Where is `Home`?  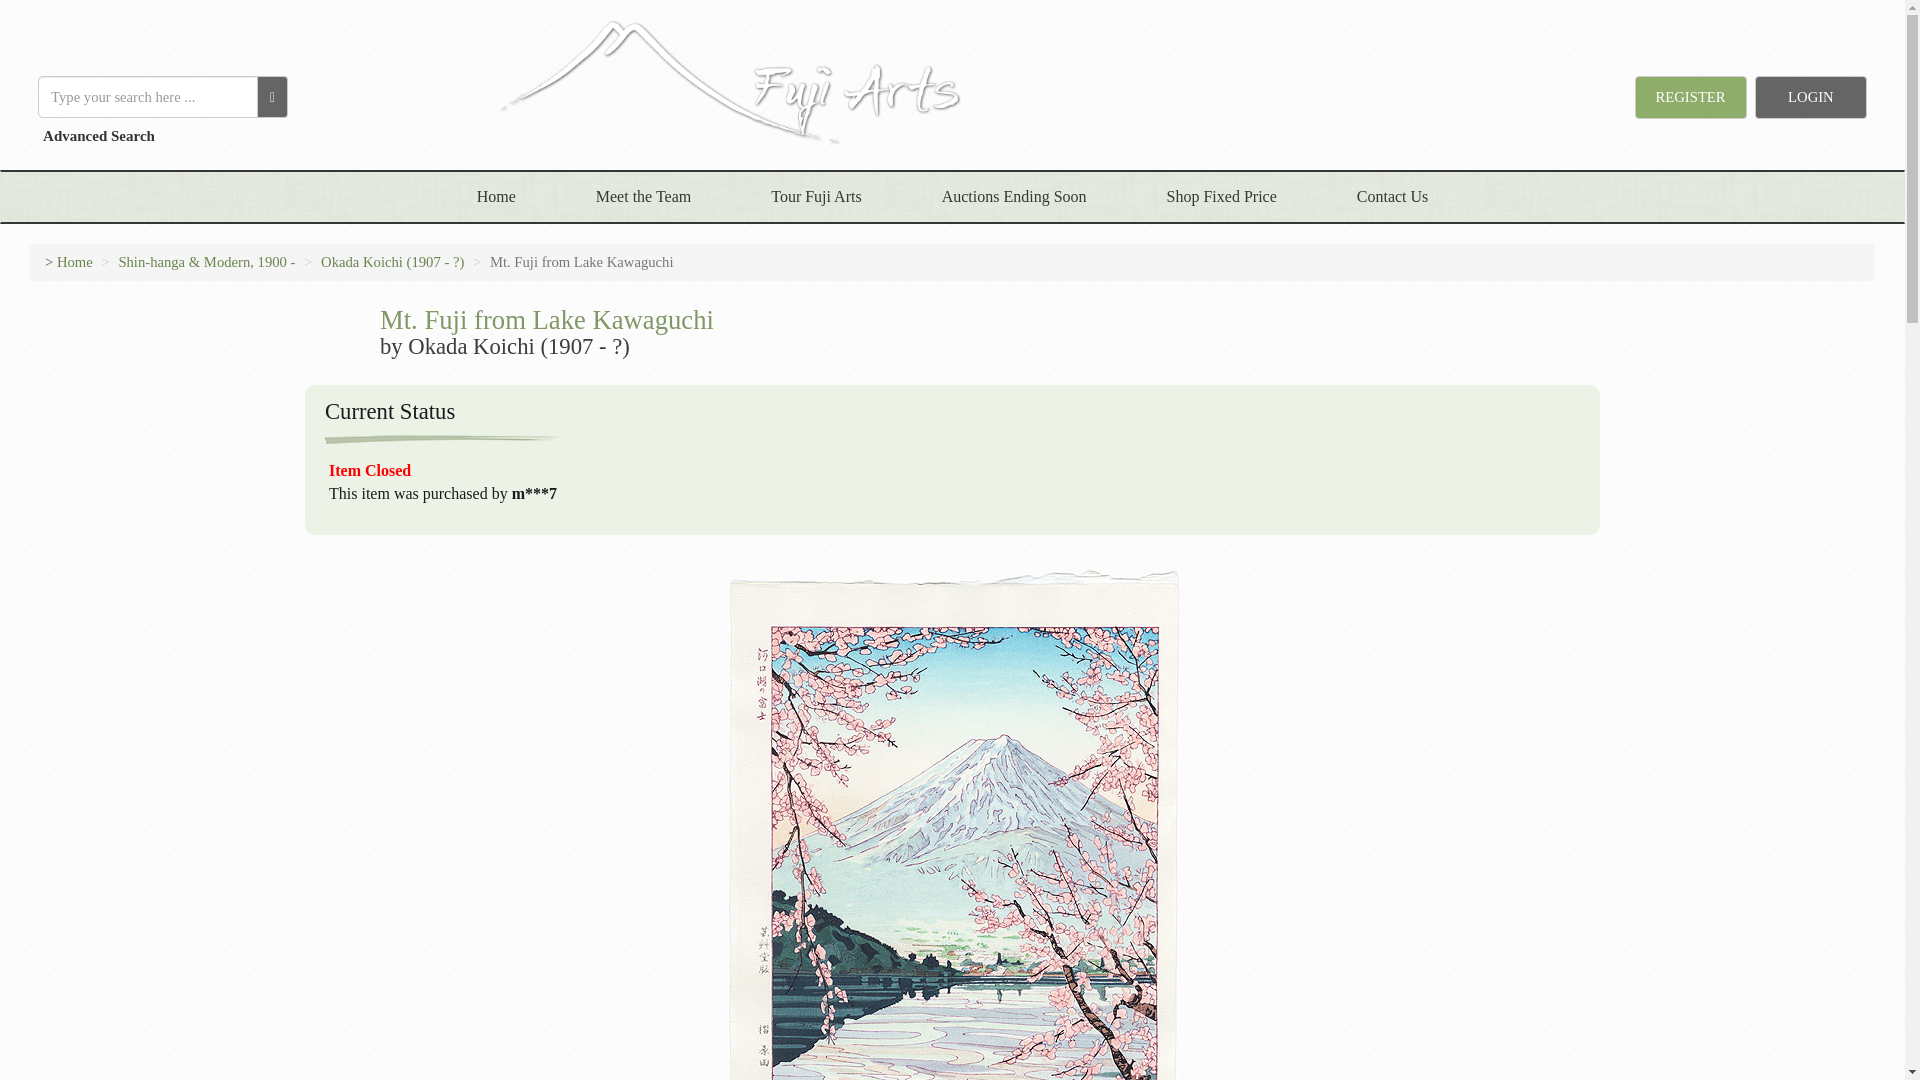 Home is located at coordinates (74, 262).